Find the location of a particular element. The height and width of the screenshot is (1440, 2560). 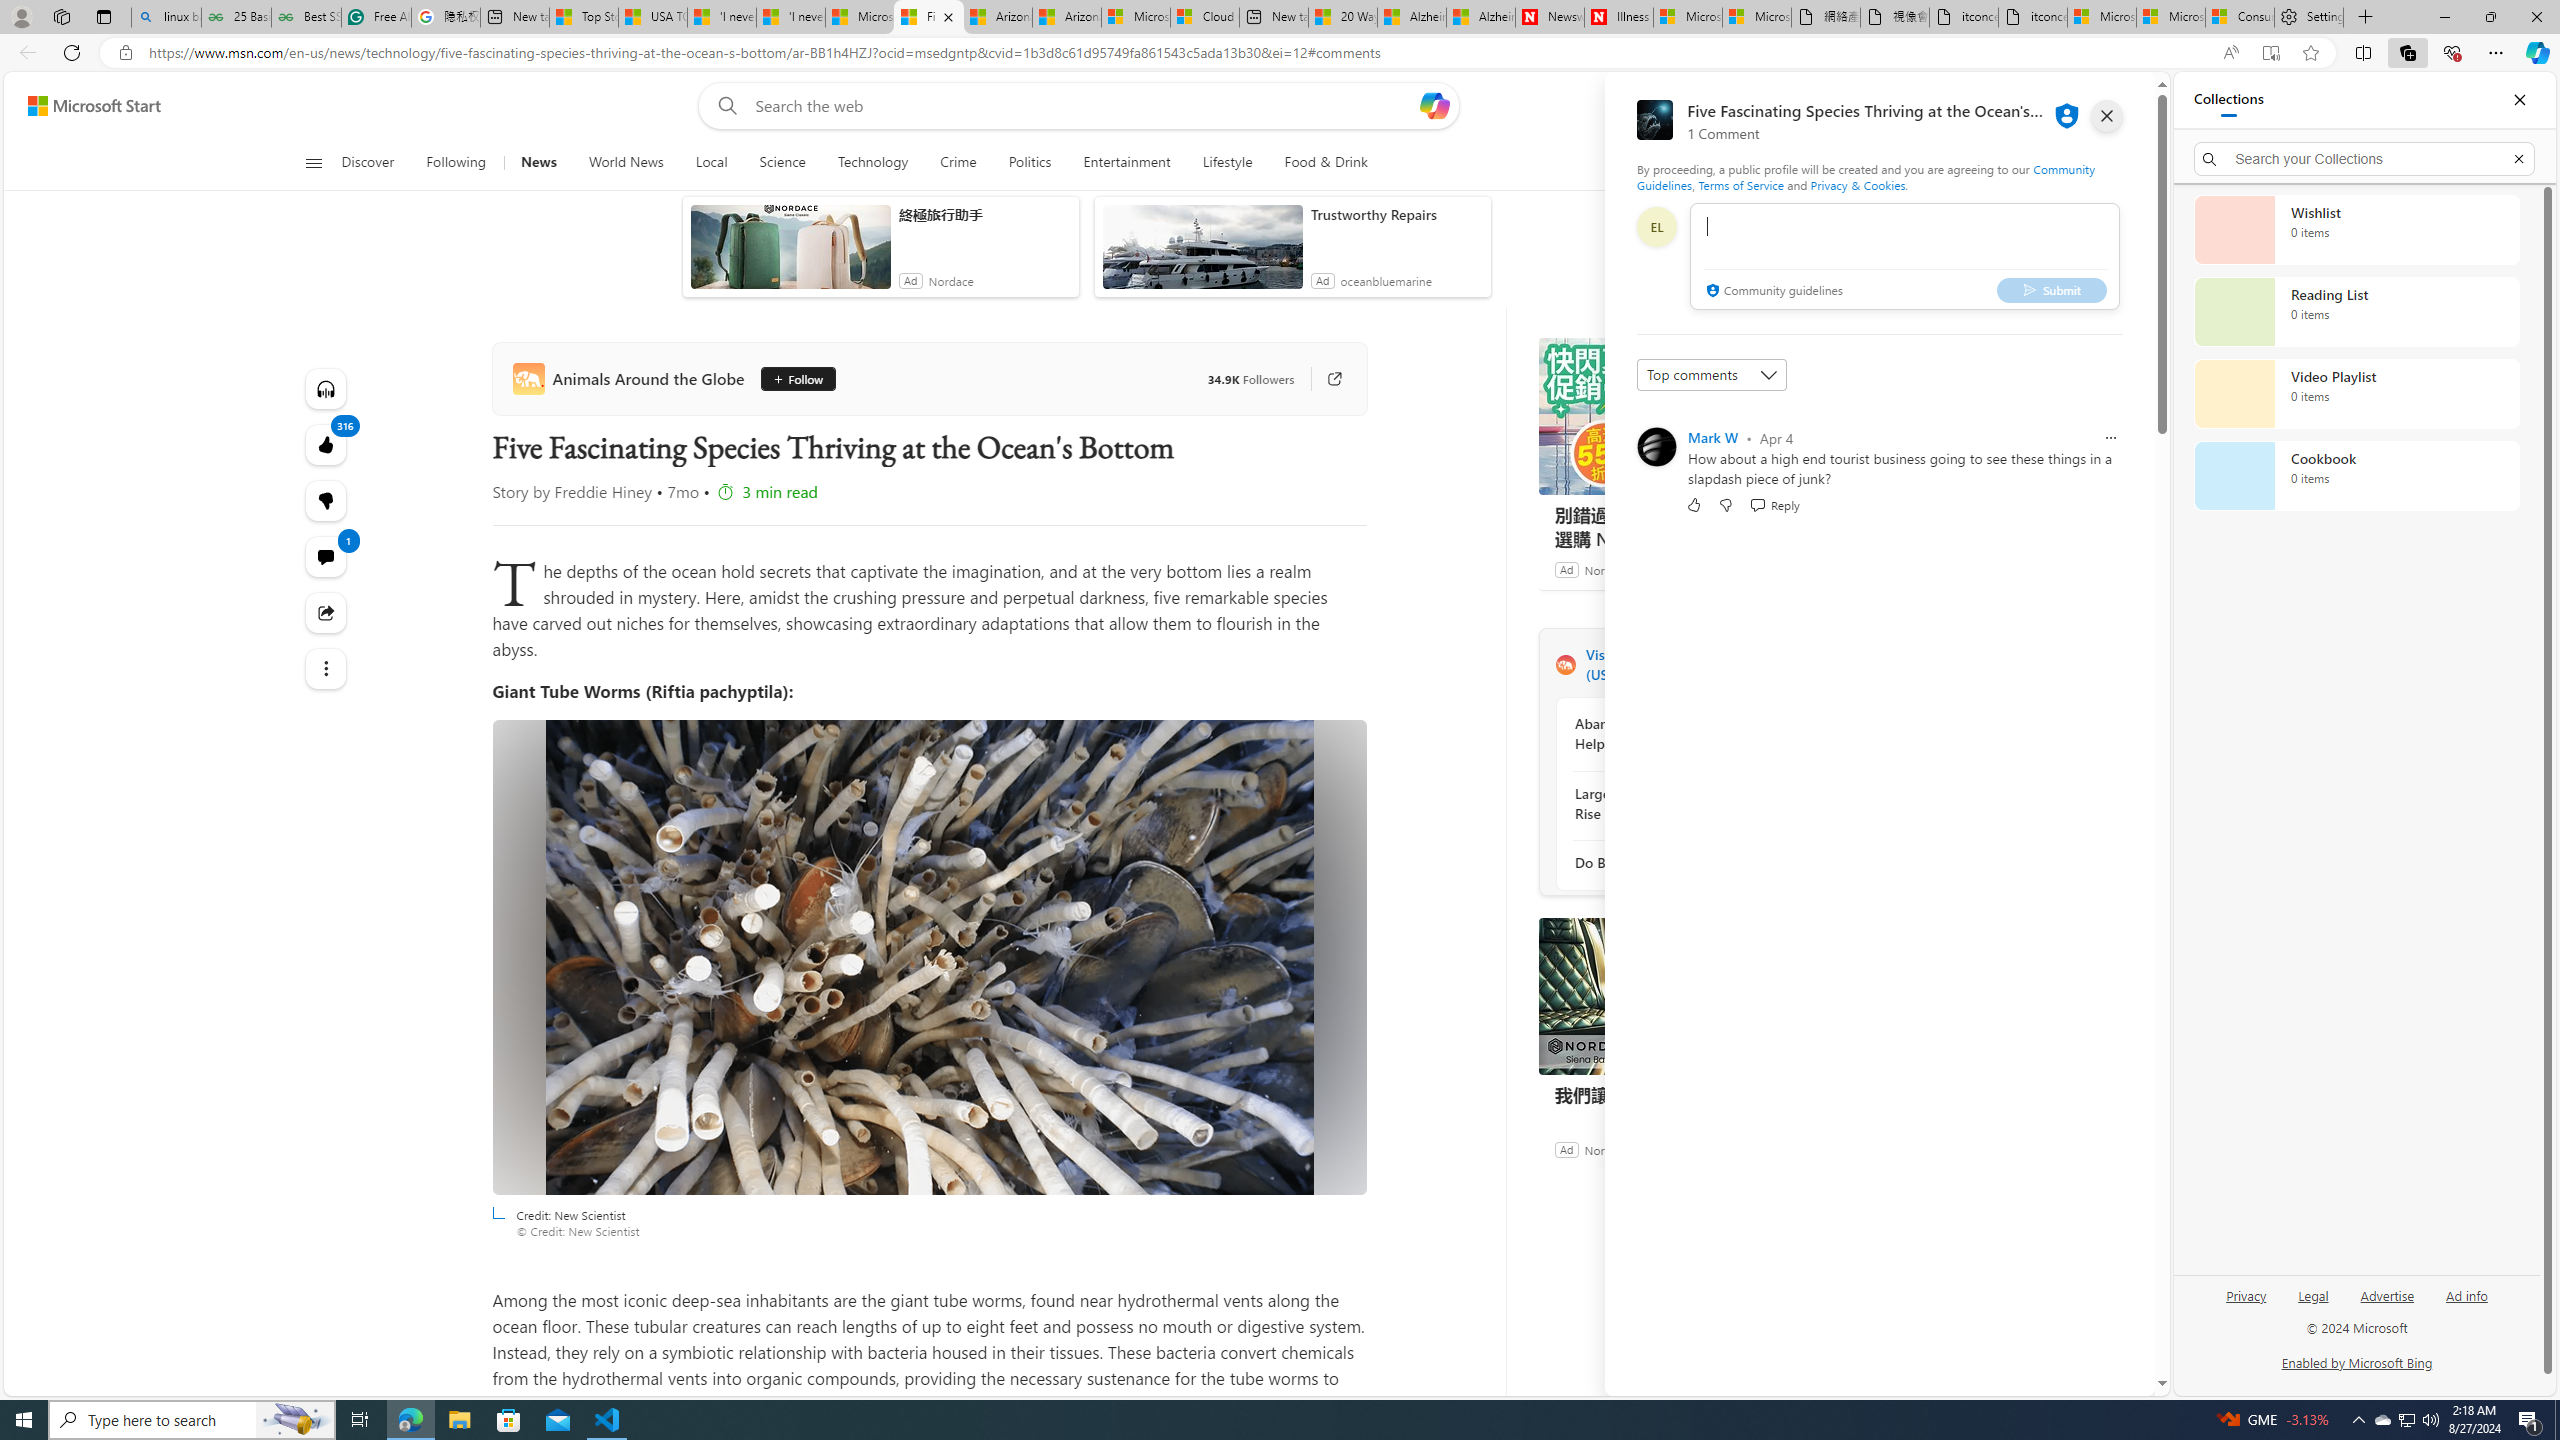

Search your Collections is located at coordinates (2365, 158).